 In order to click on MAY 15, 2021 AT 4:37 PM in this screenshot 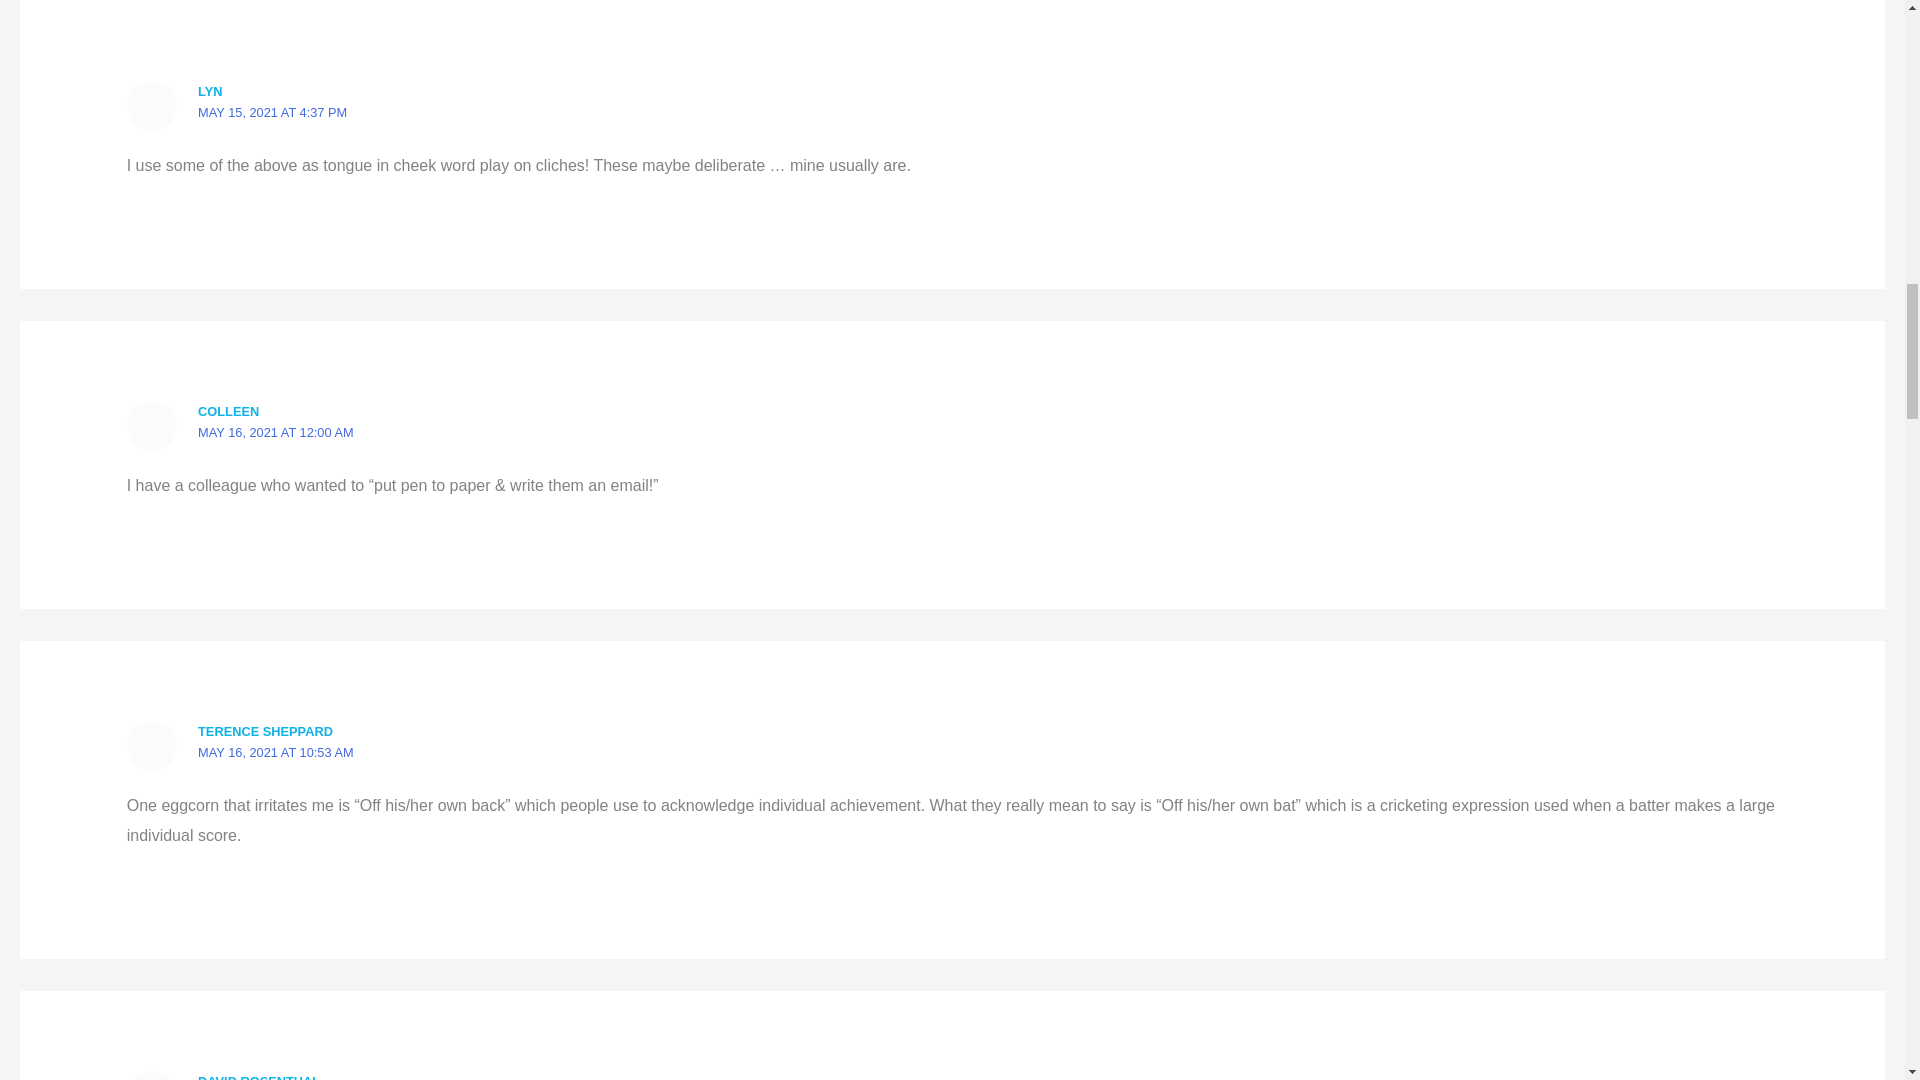, I will do `click(272, 112)`.